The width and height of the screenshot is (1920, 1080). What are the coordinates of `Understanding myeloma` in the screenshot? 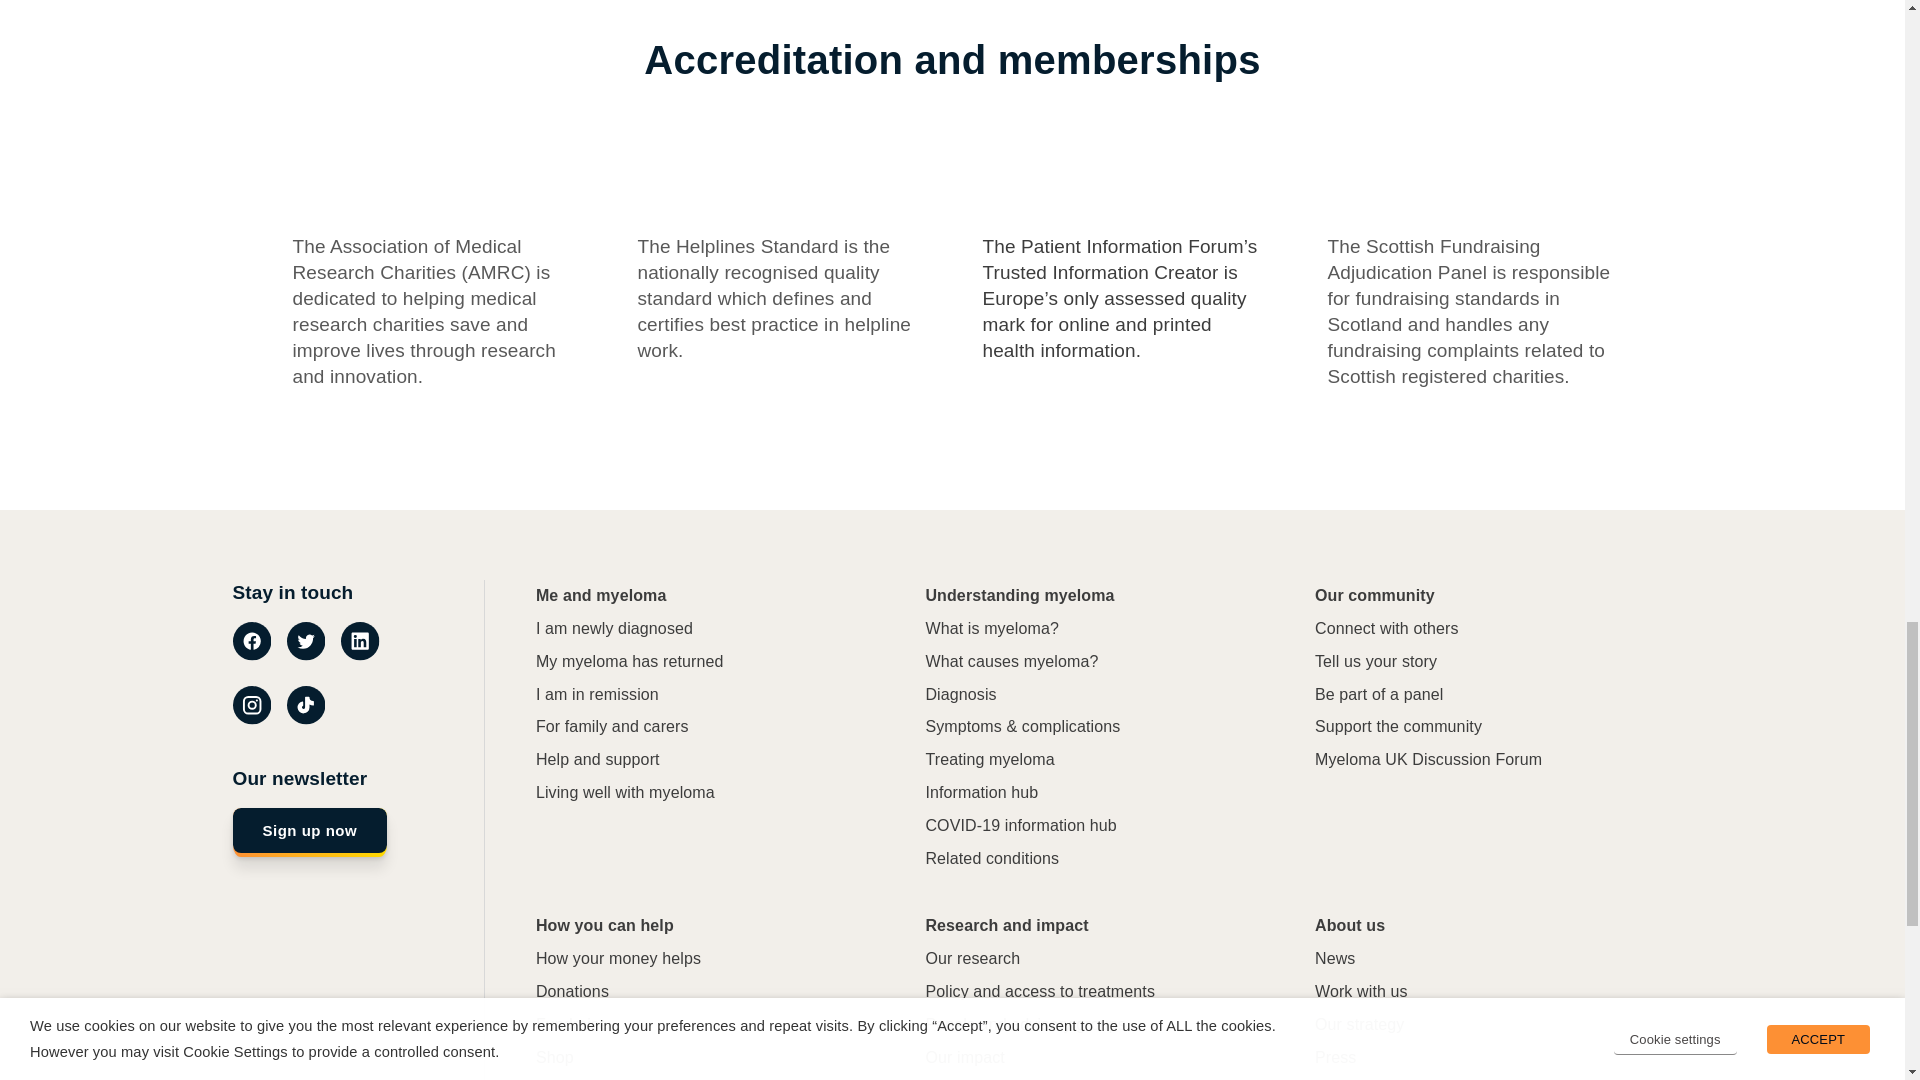 It's located at (1019, 596).